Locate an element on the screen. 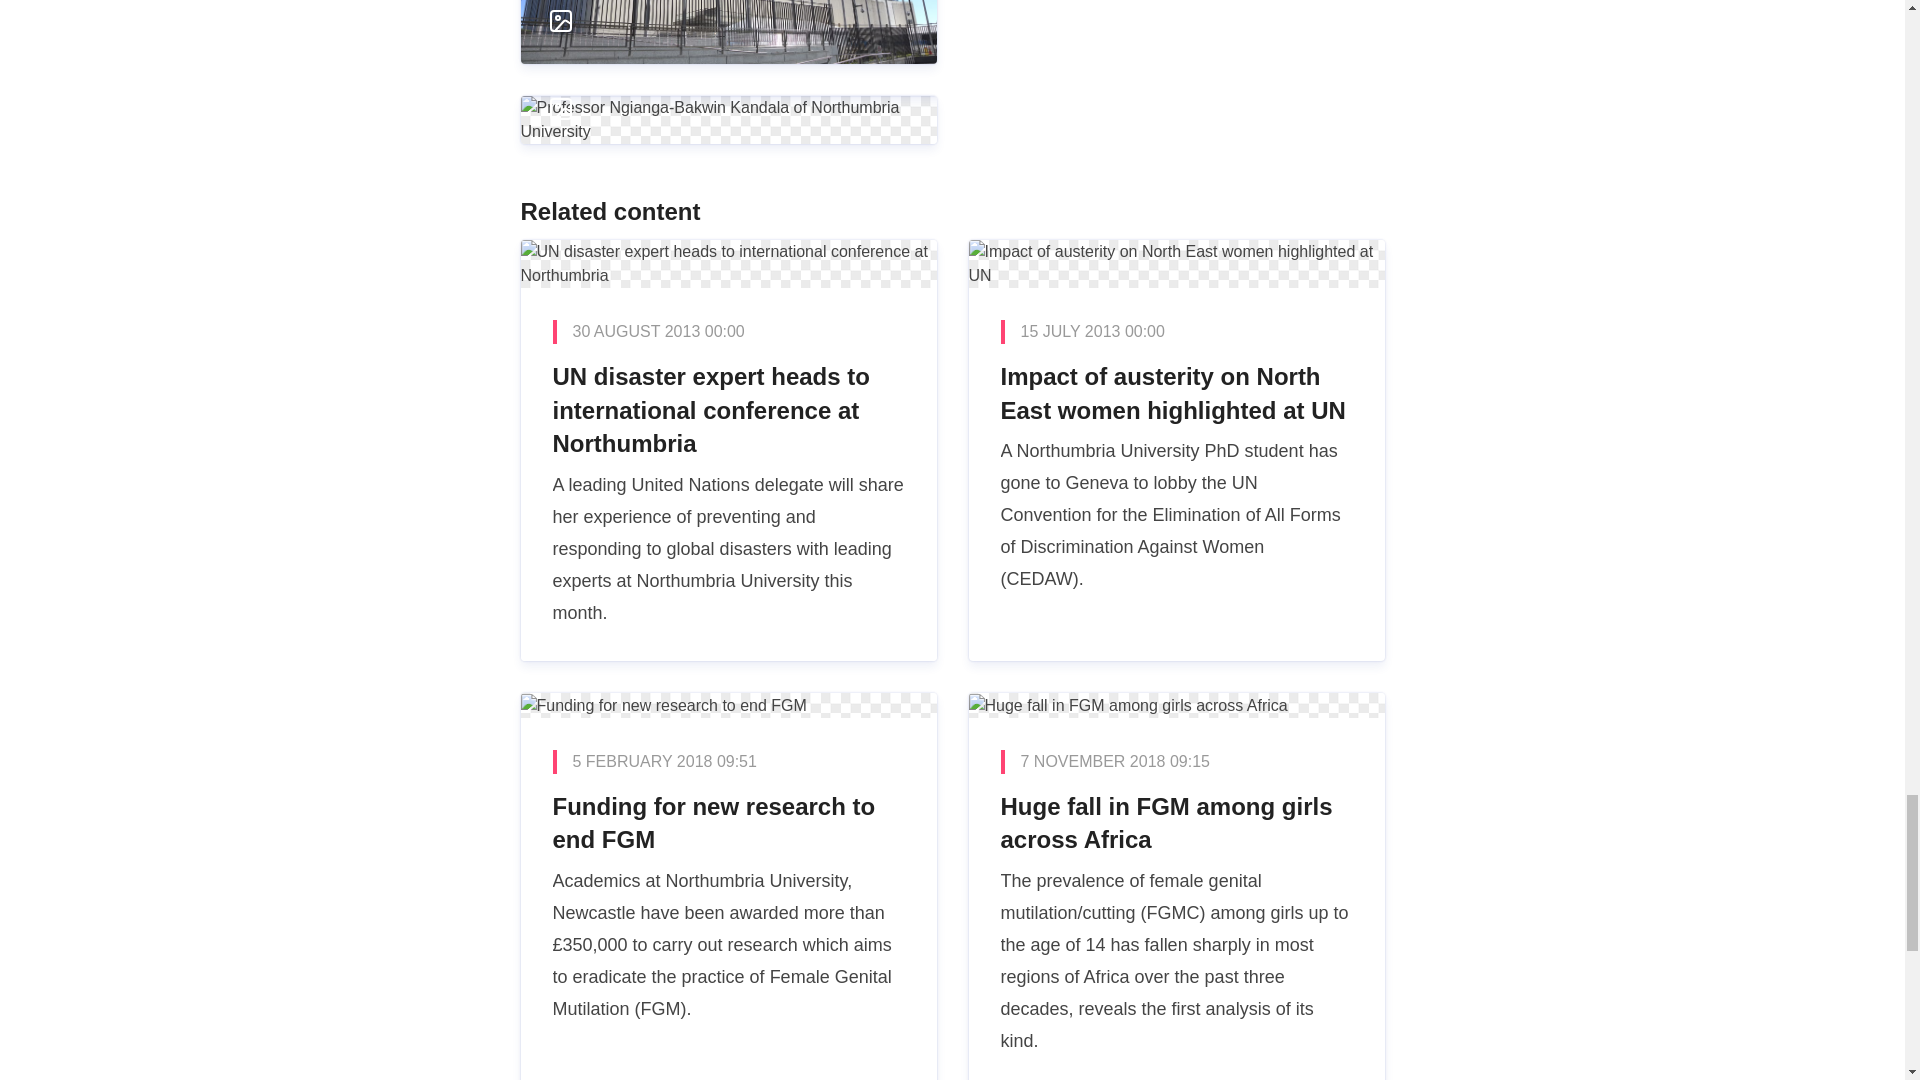  Huge fall in FGM among girls across Africa is located at coordinates (1176, 886).